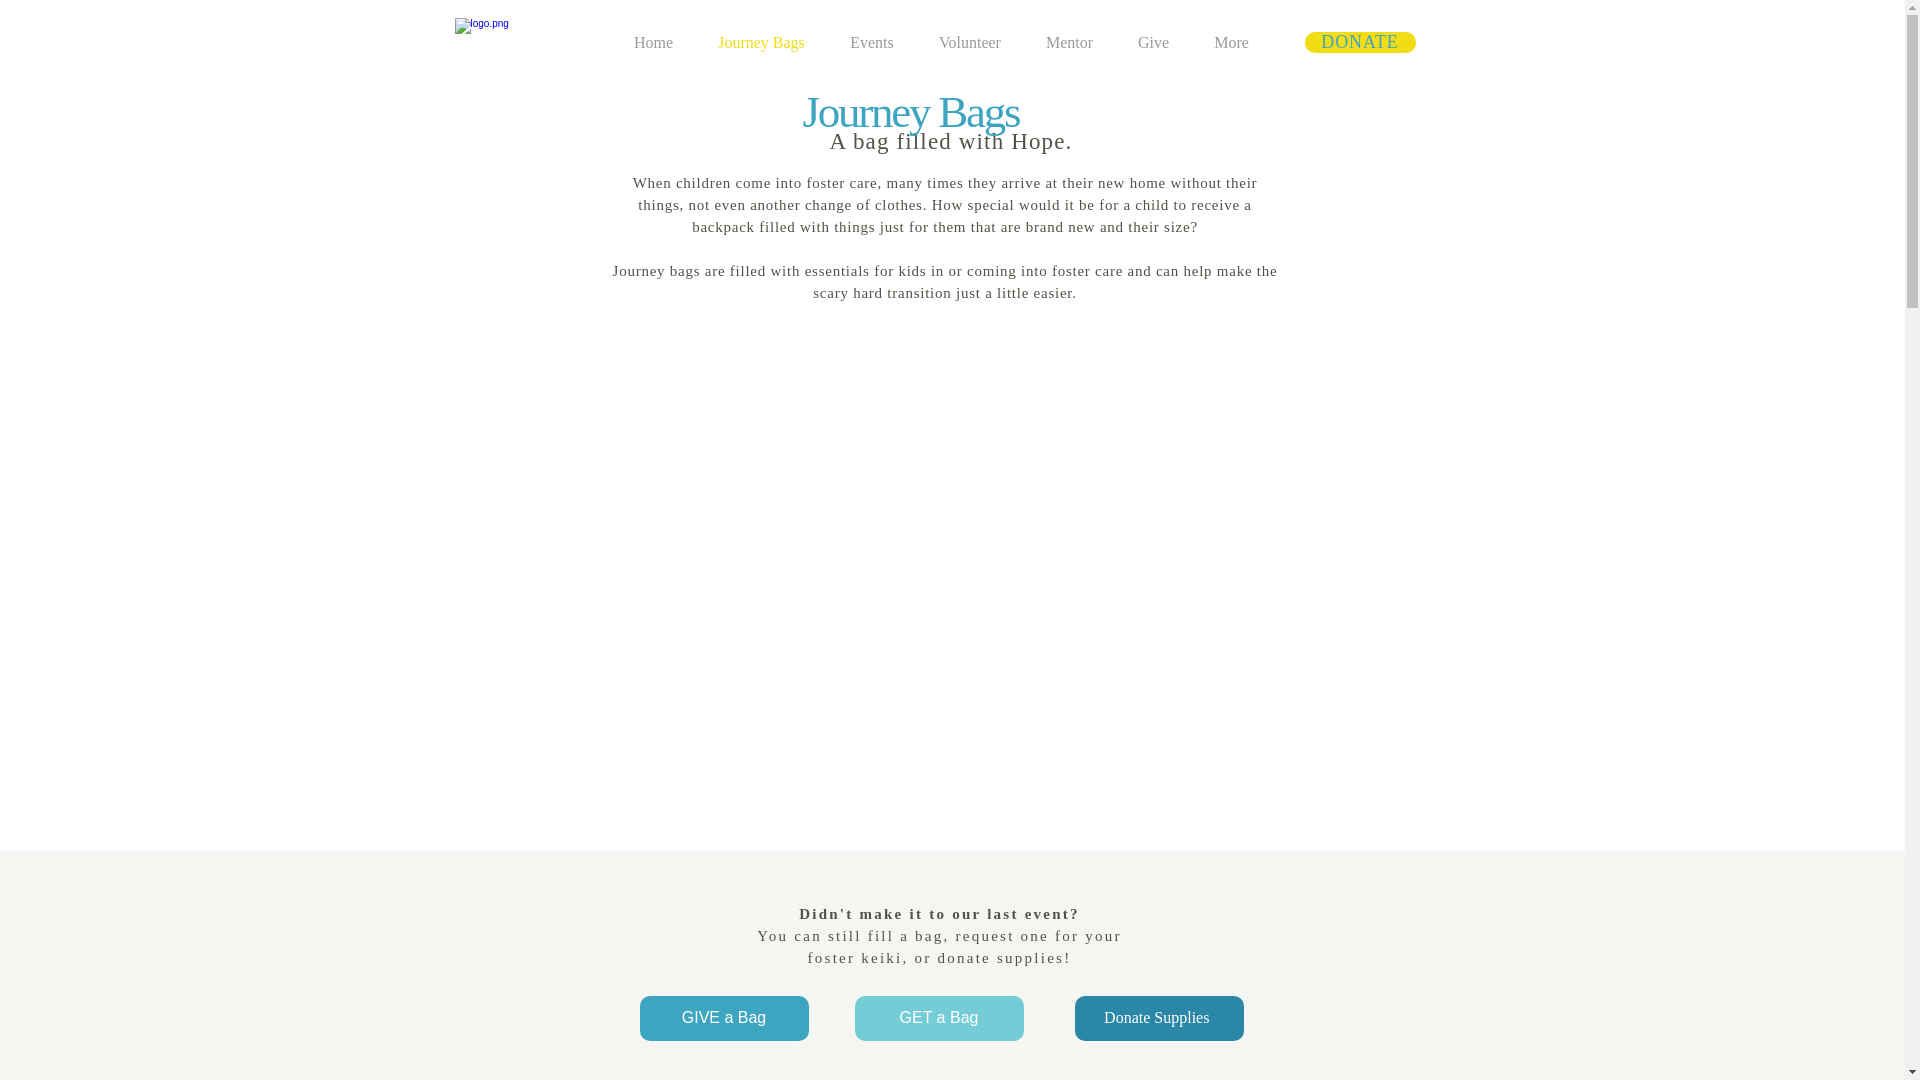 Image resolution: width=1920 pixels, height=1080 pixels. What do you see at coordinates (872, 43) in the screenshot?
I see `Events` at bounding box center [872, 43].